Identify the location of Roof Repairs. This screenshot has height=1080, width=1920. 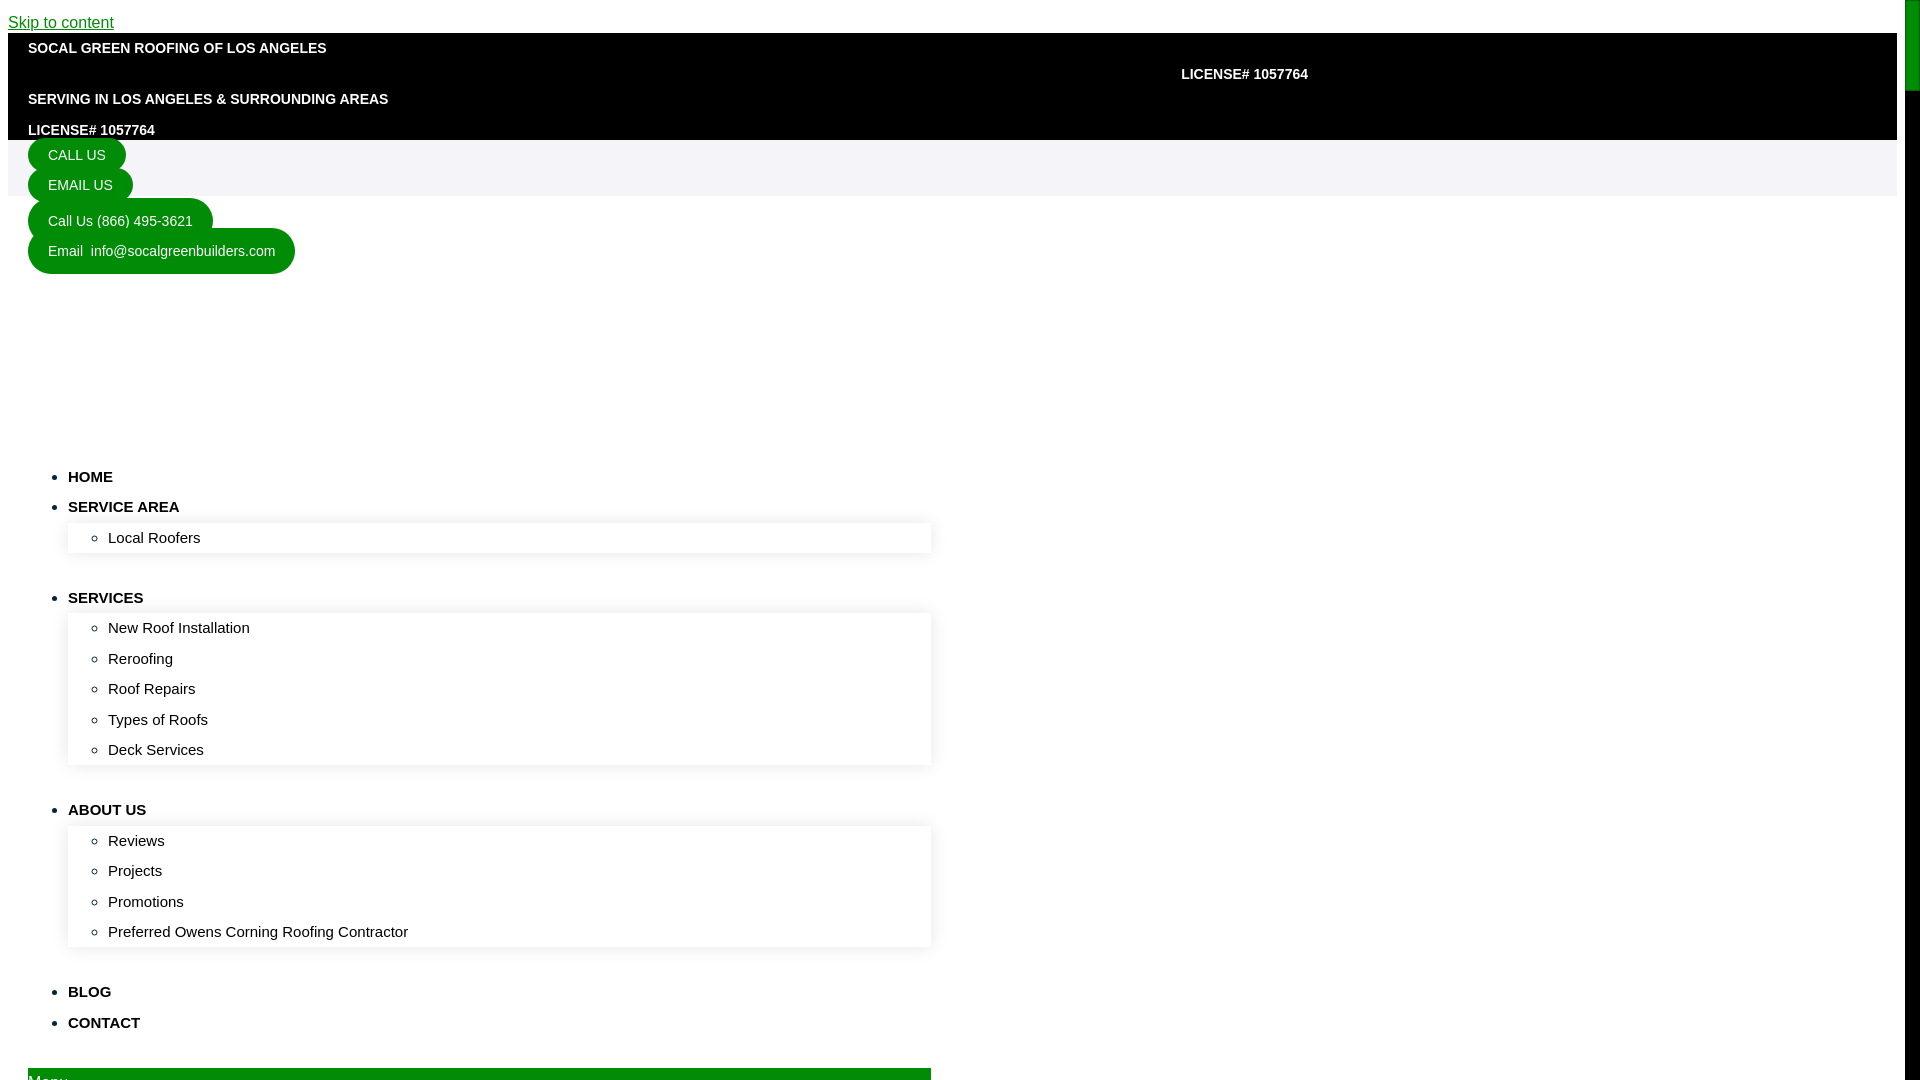
(151, 688).